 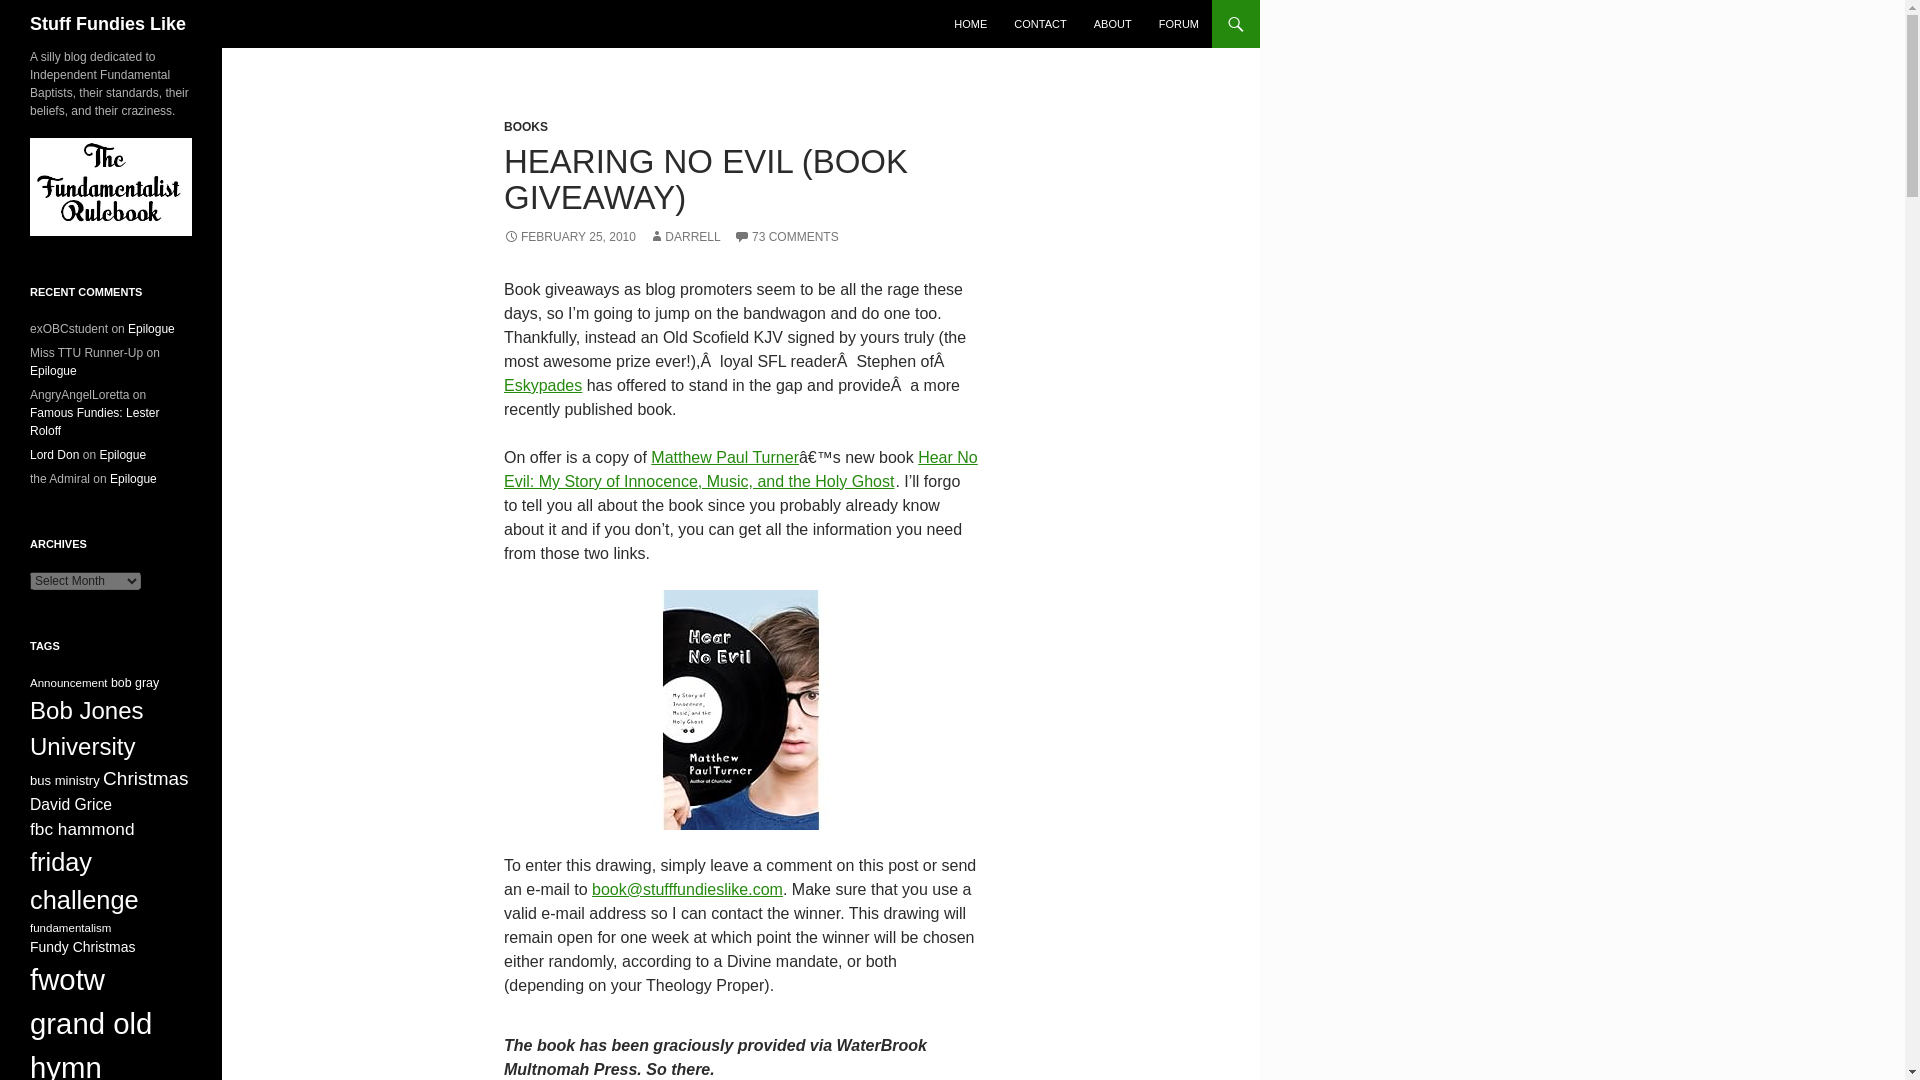 I want to click on Stuff Fundies Like, so click(x=108, y=24).